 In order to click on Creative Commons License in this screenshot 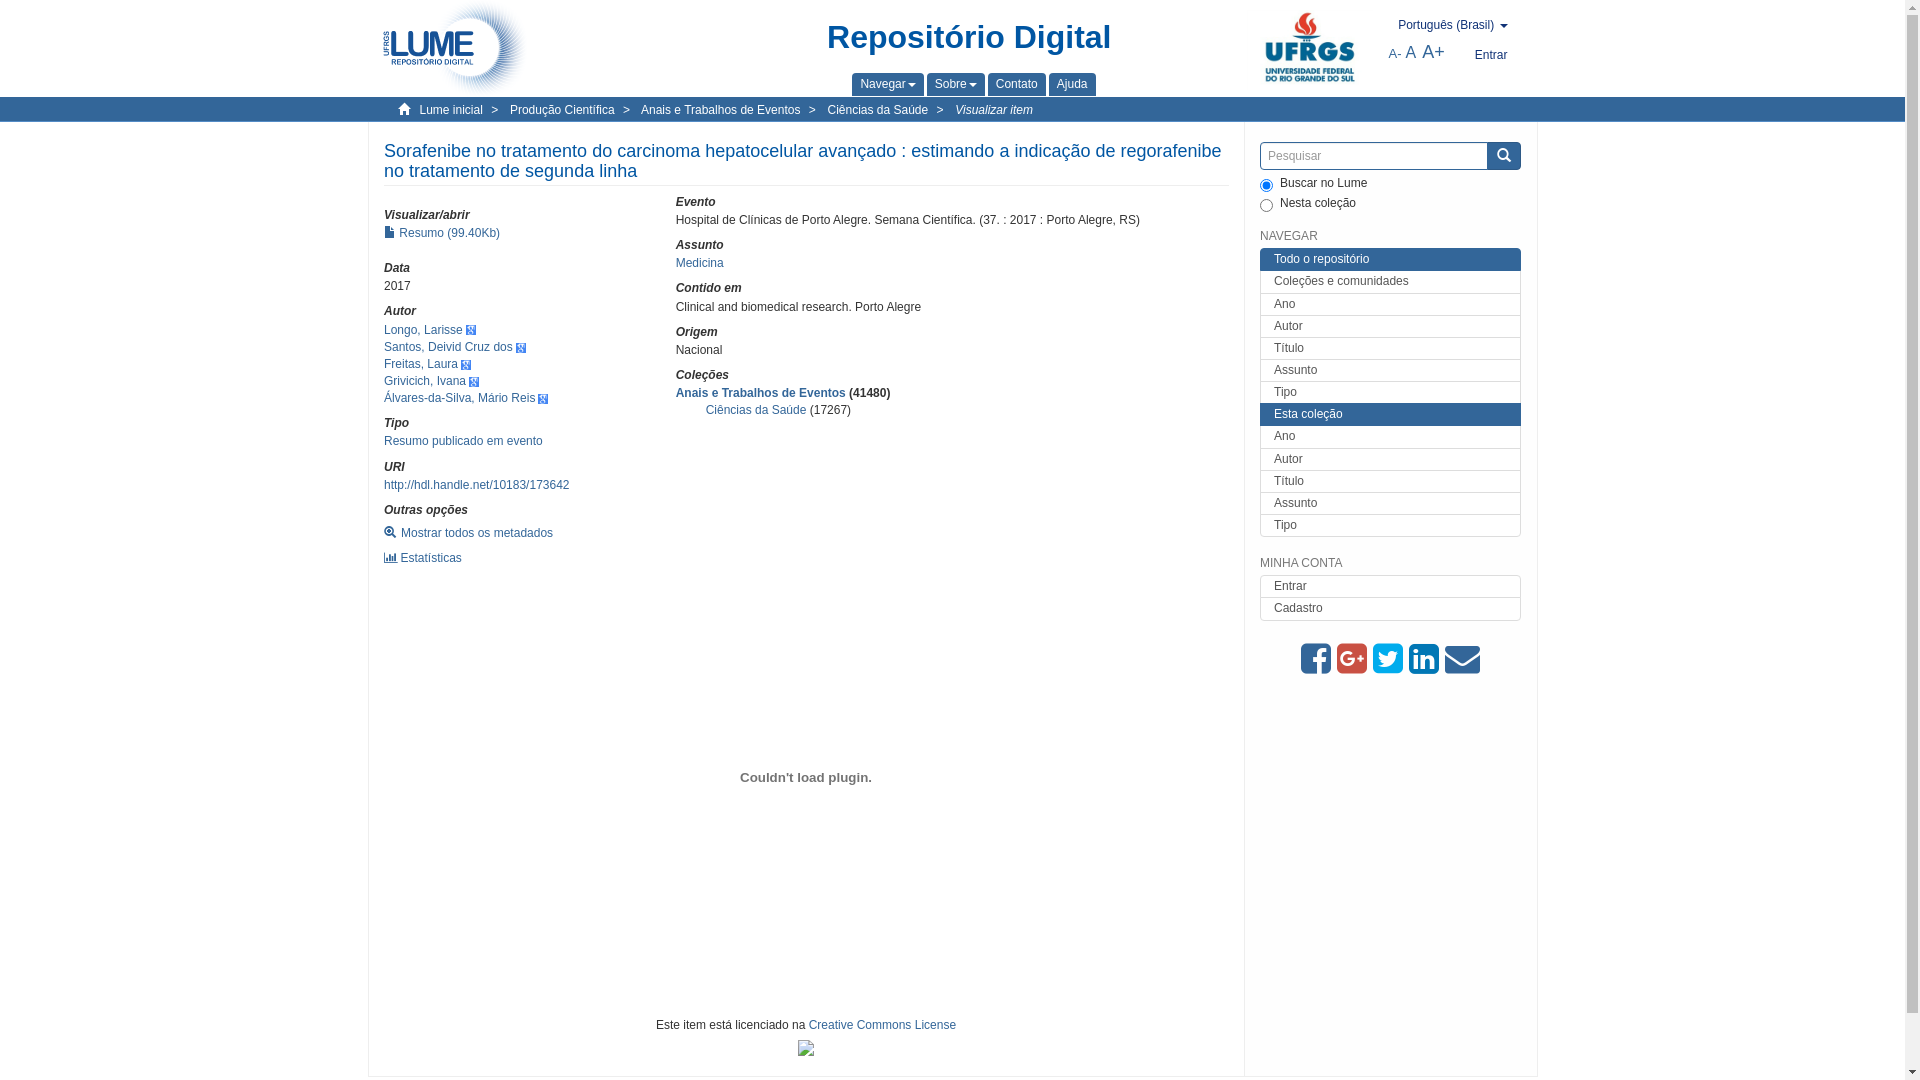, I will do `click(882, 1024)`.